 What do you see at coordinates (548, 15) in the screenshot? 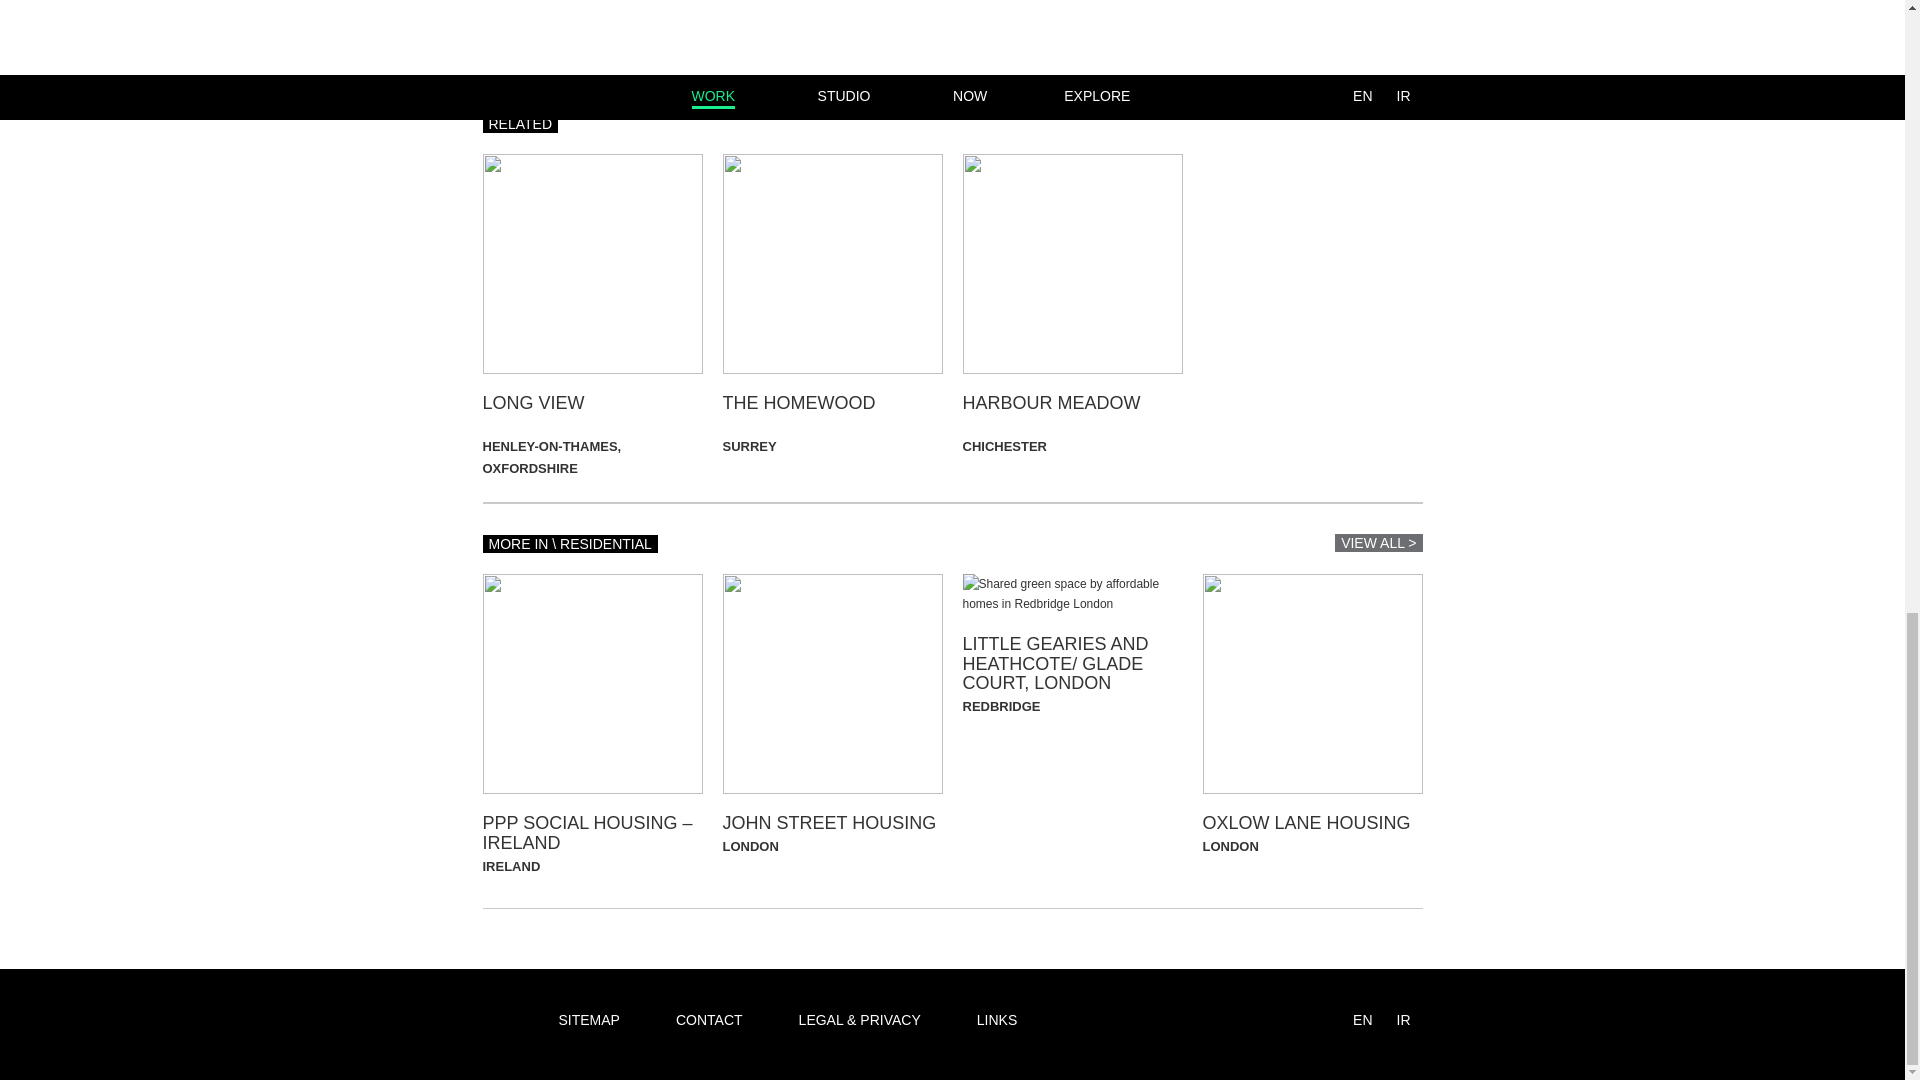
I see `Complete` at bounding box center [548, 15].